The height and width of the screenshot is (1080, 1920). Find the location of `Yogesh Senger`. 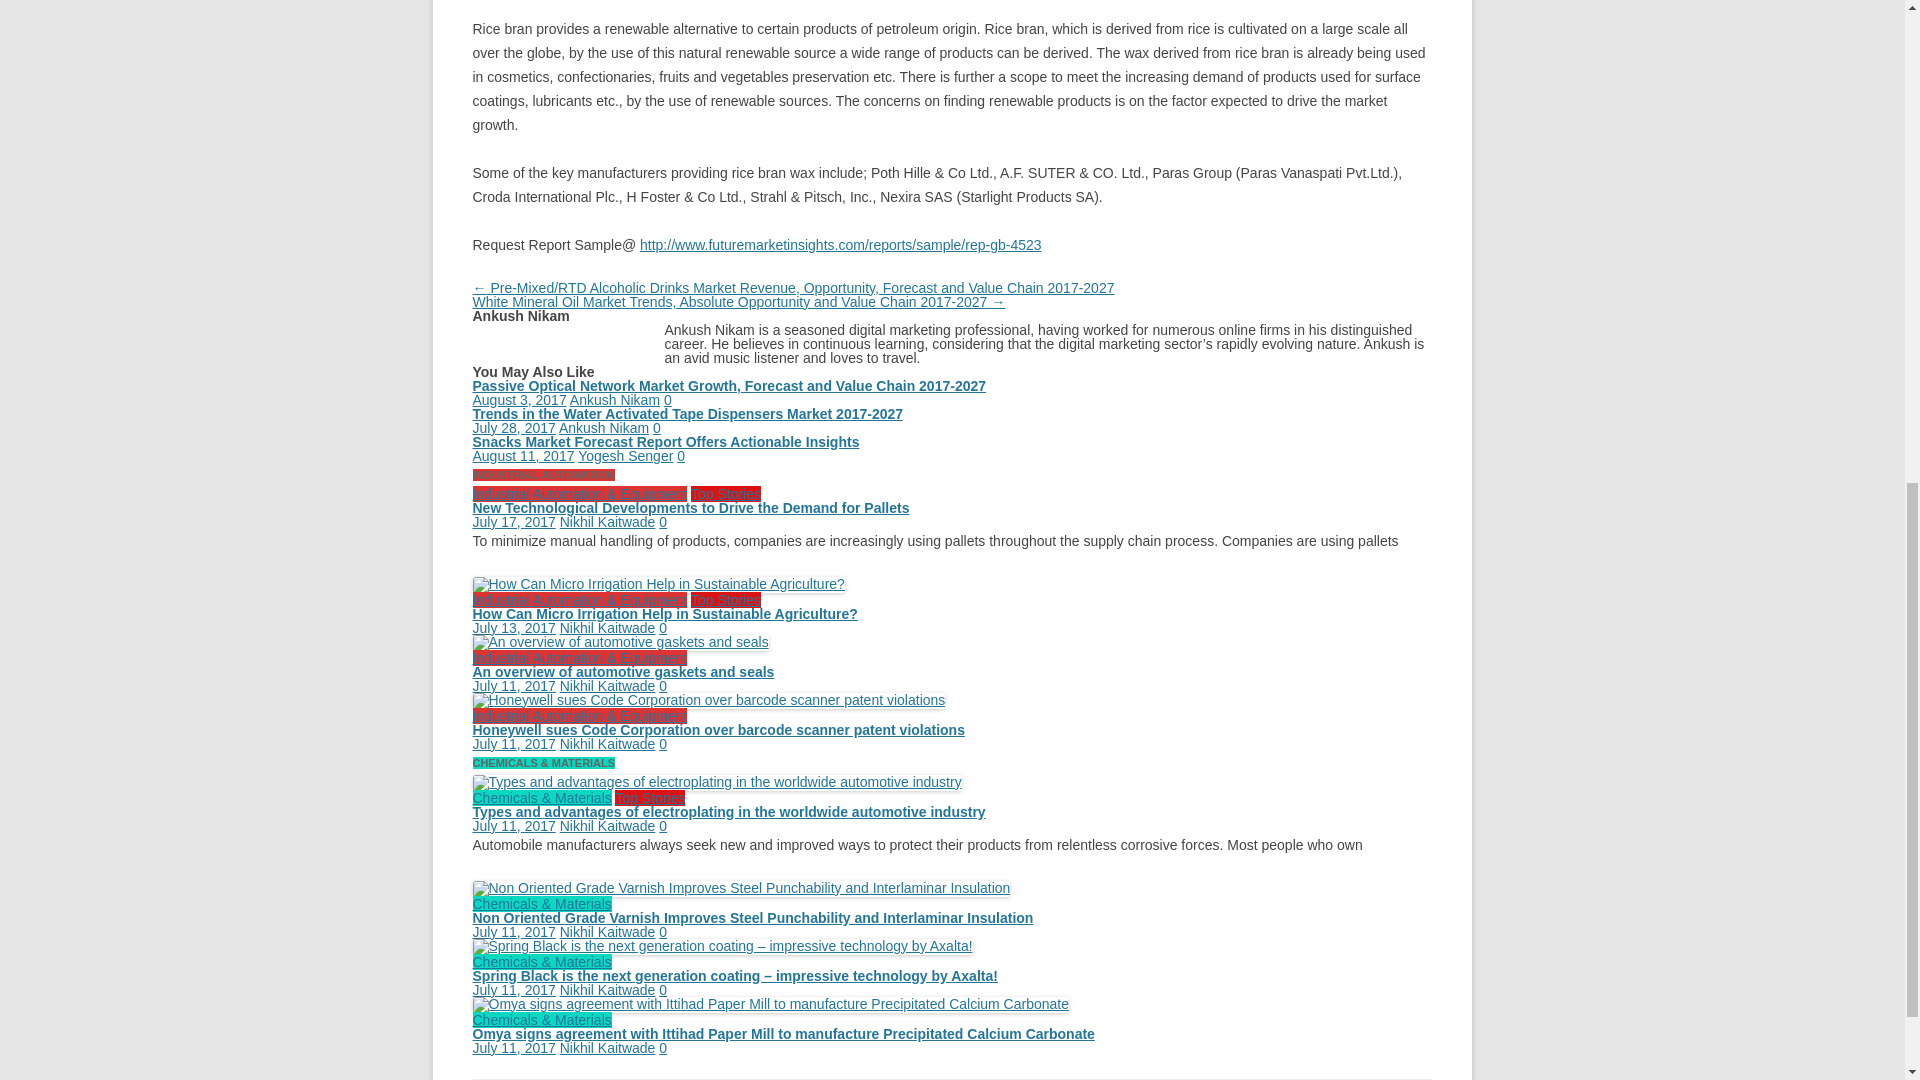

Yogesh Senger is located at coordinates (625, 456).